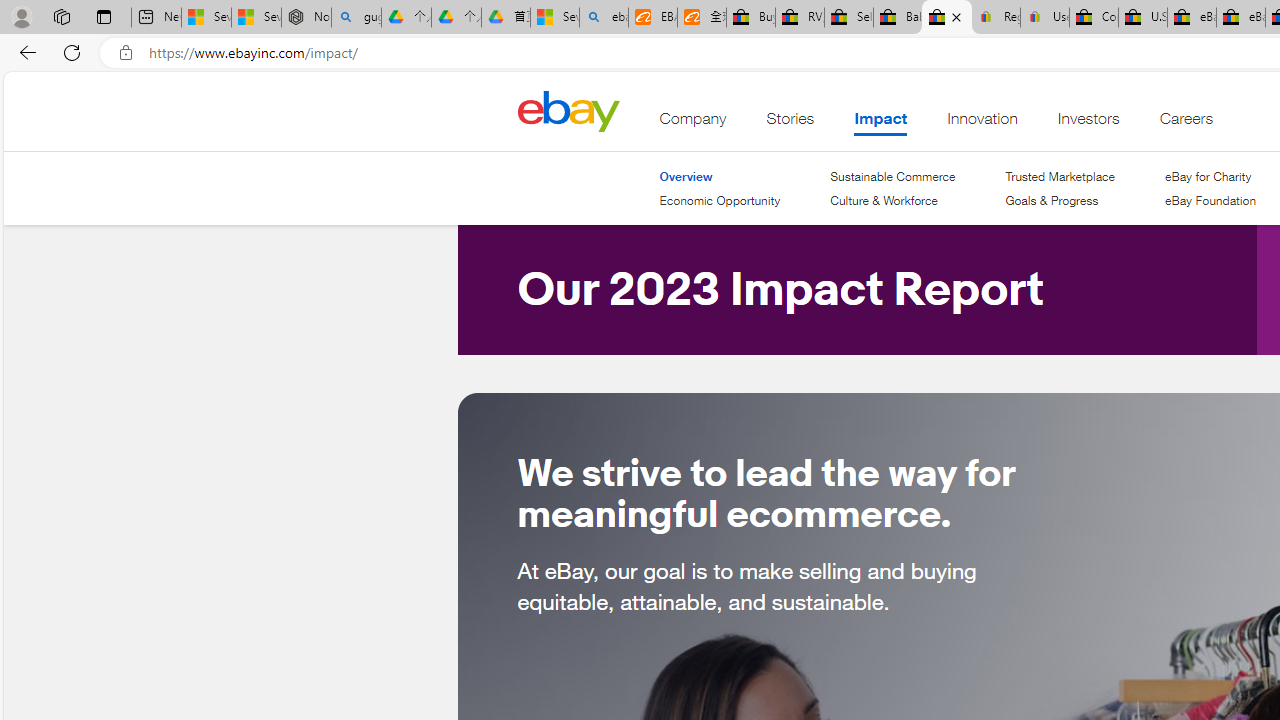 Image resolution: width=1280 pixels, height=720 pixels. What do you see at coordinates (1210, 201) in the screenshot?
I see `eBay Foundation` at bounding box center [1210, 201].